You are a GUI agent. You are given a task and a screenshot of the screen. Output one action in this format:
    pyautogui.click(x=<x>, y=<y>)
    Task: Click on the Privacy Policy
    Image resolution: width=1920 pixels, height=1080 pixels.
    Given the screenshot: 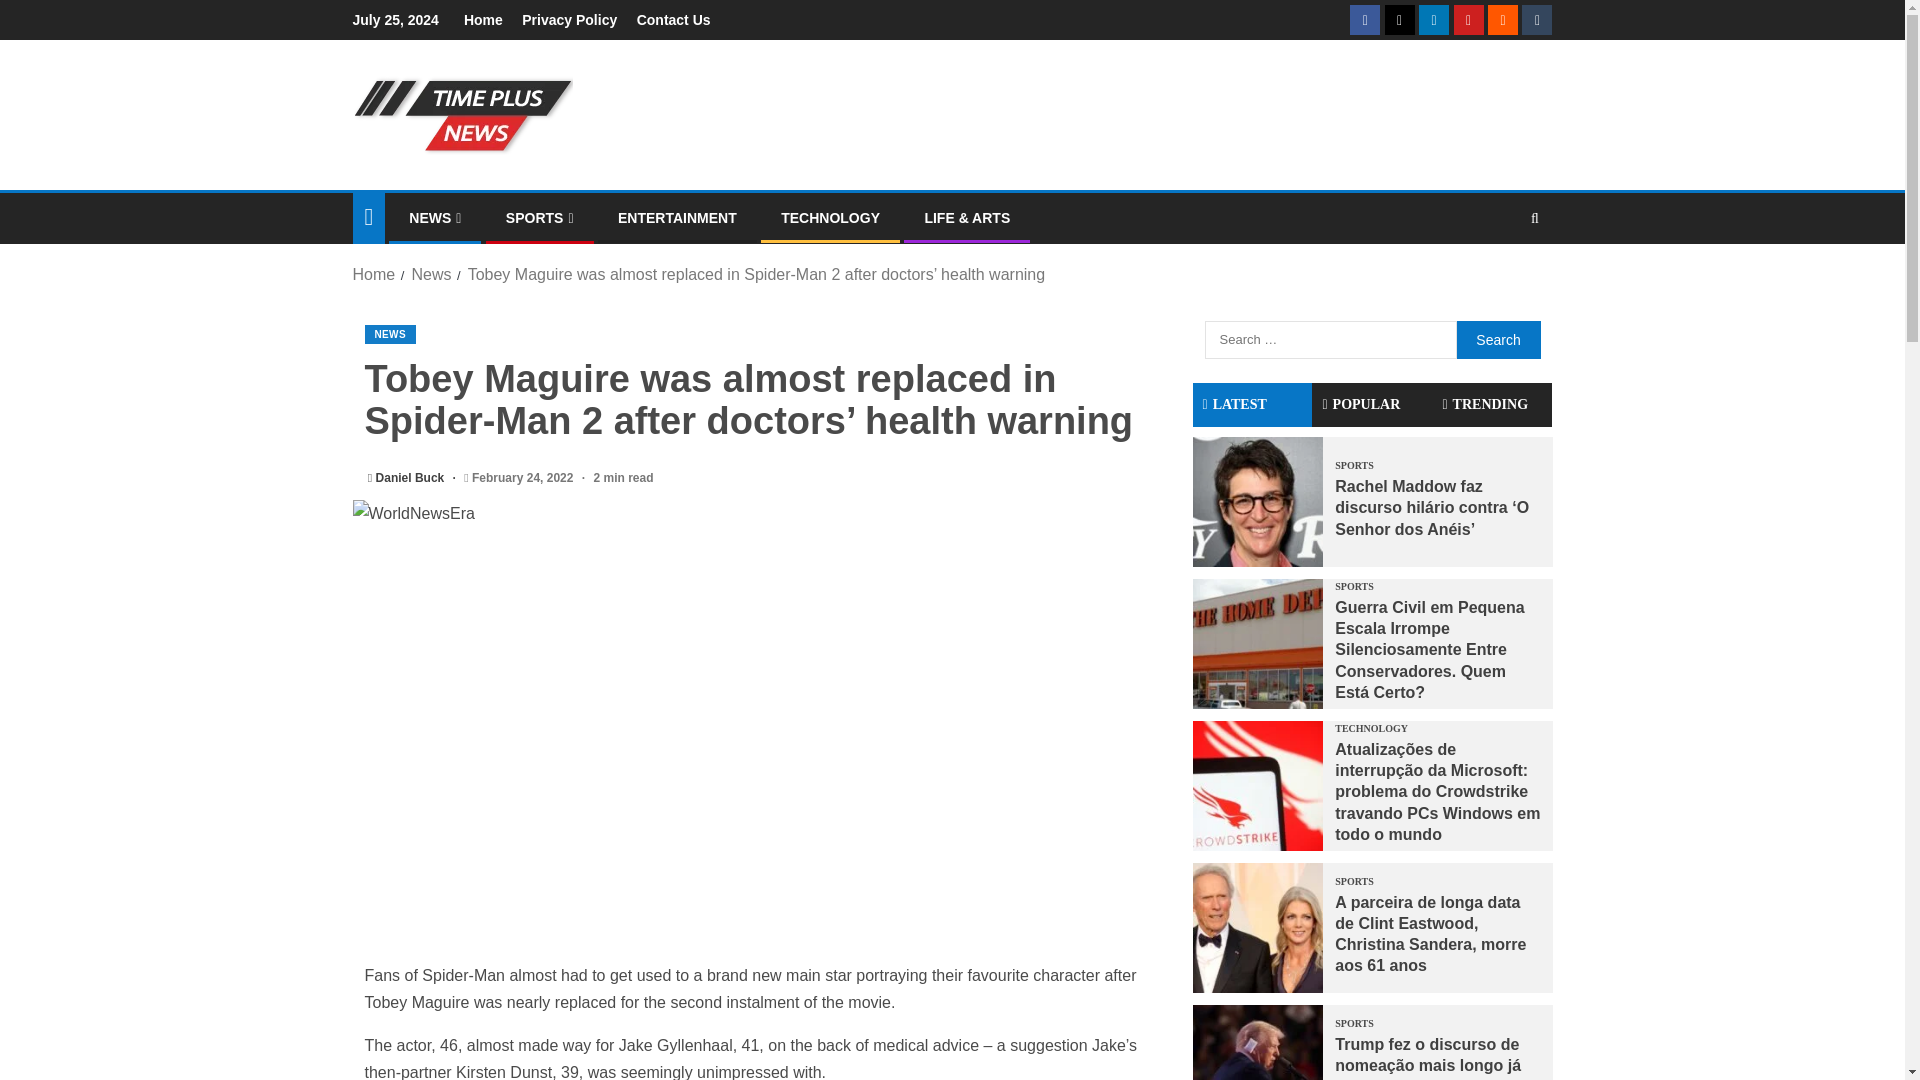 What is the action you would take?
    pyautogui.click(x=569, y=20)
    